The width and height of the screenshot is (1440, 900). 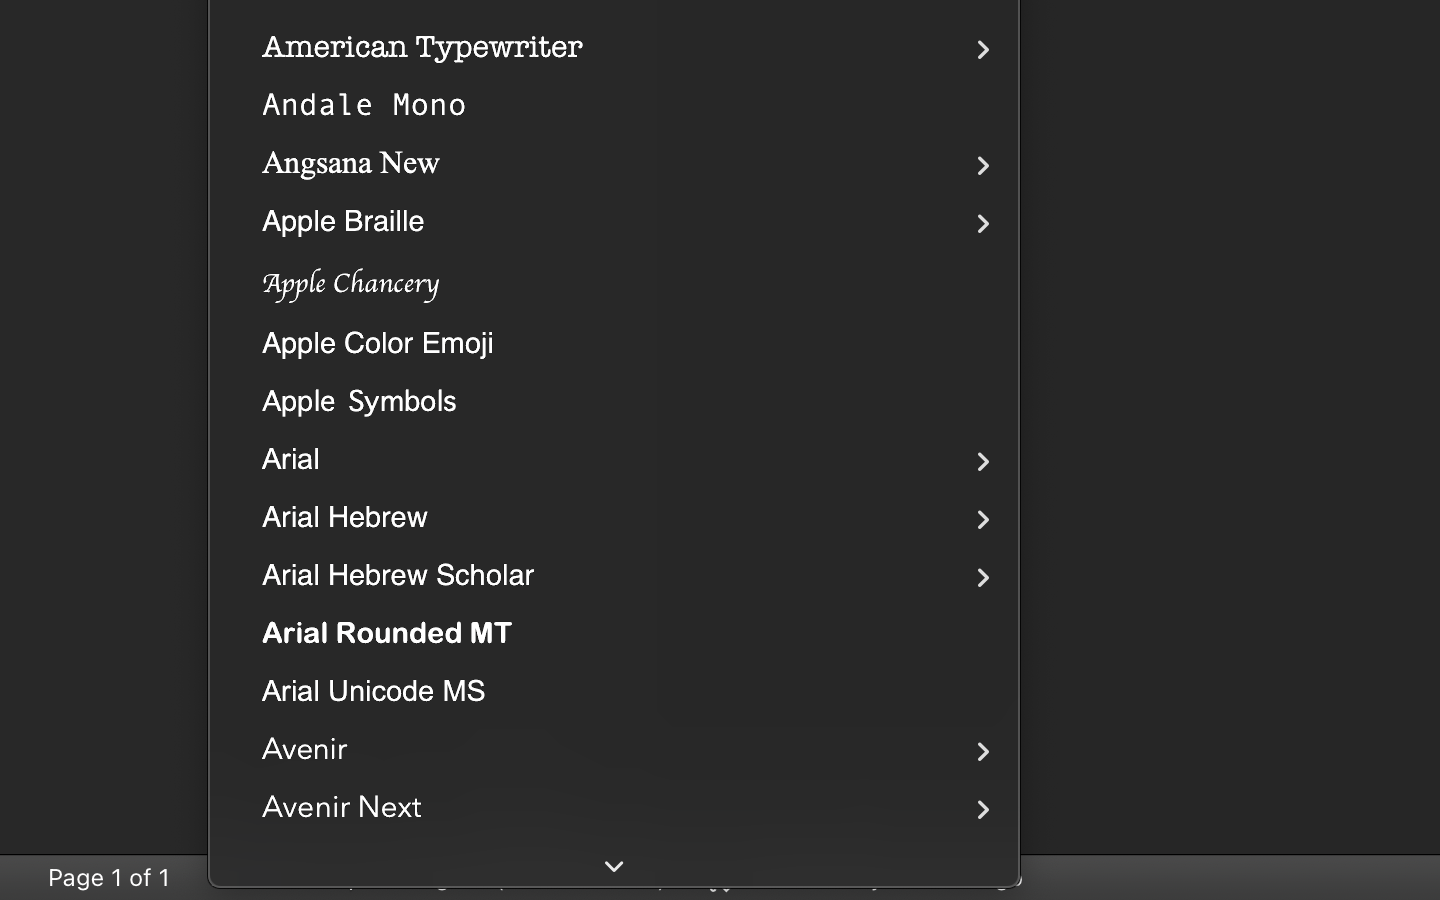 What do you see at coordinates (866, 877) in the screenshot?
I see `0` at bounding box center [866, 877].